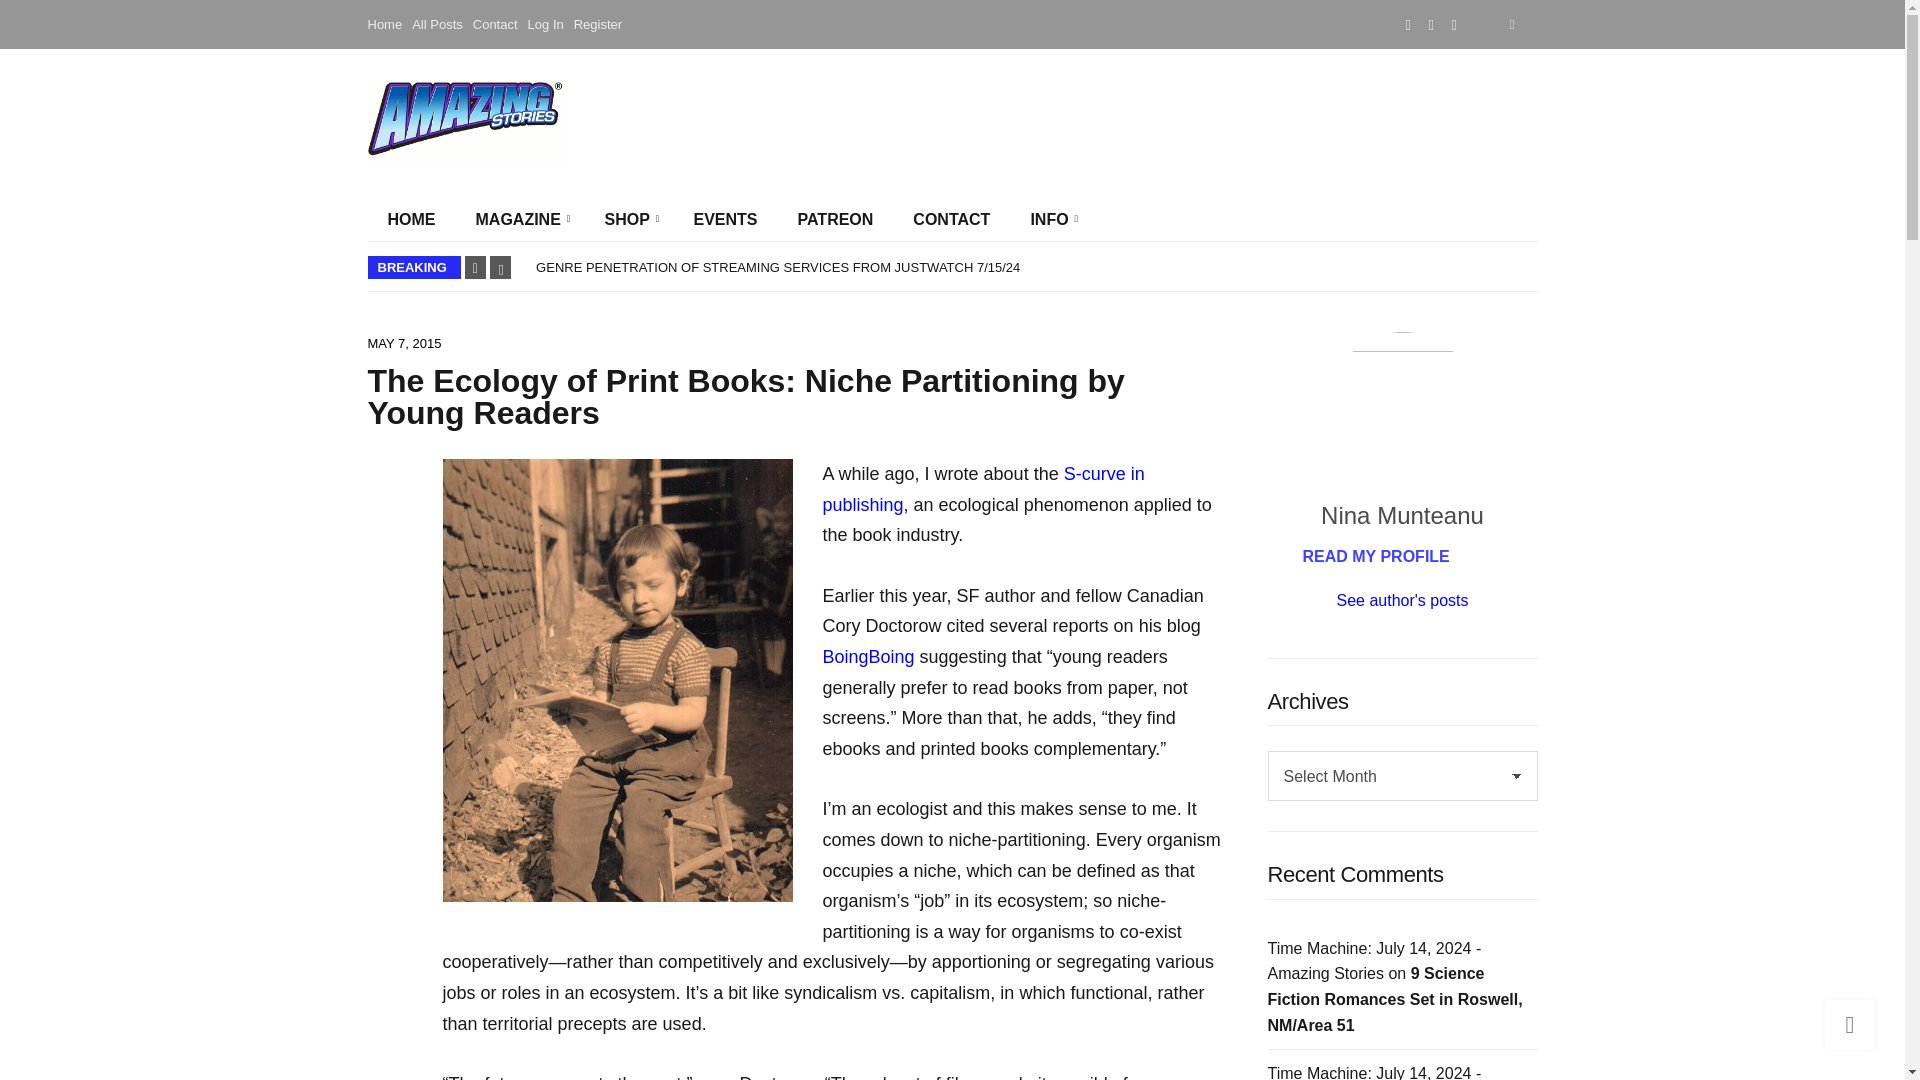  What do you see at coordinates (836, 219) in the screenshot?
I see `PATREON` at bounding box center [836, 219].